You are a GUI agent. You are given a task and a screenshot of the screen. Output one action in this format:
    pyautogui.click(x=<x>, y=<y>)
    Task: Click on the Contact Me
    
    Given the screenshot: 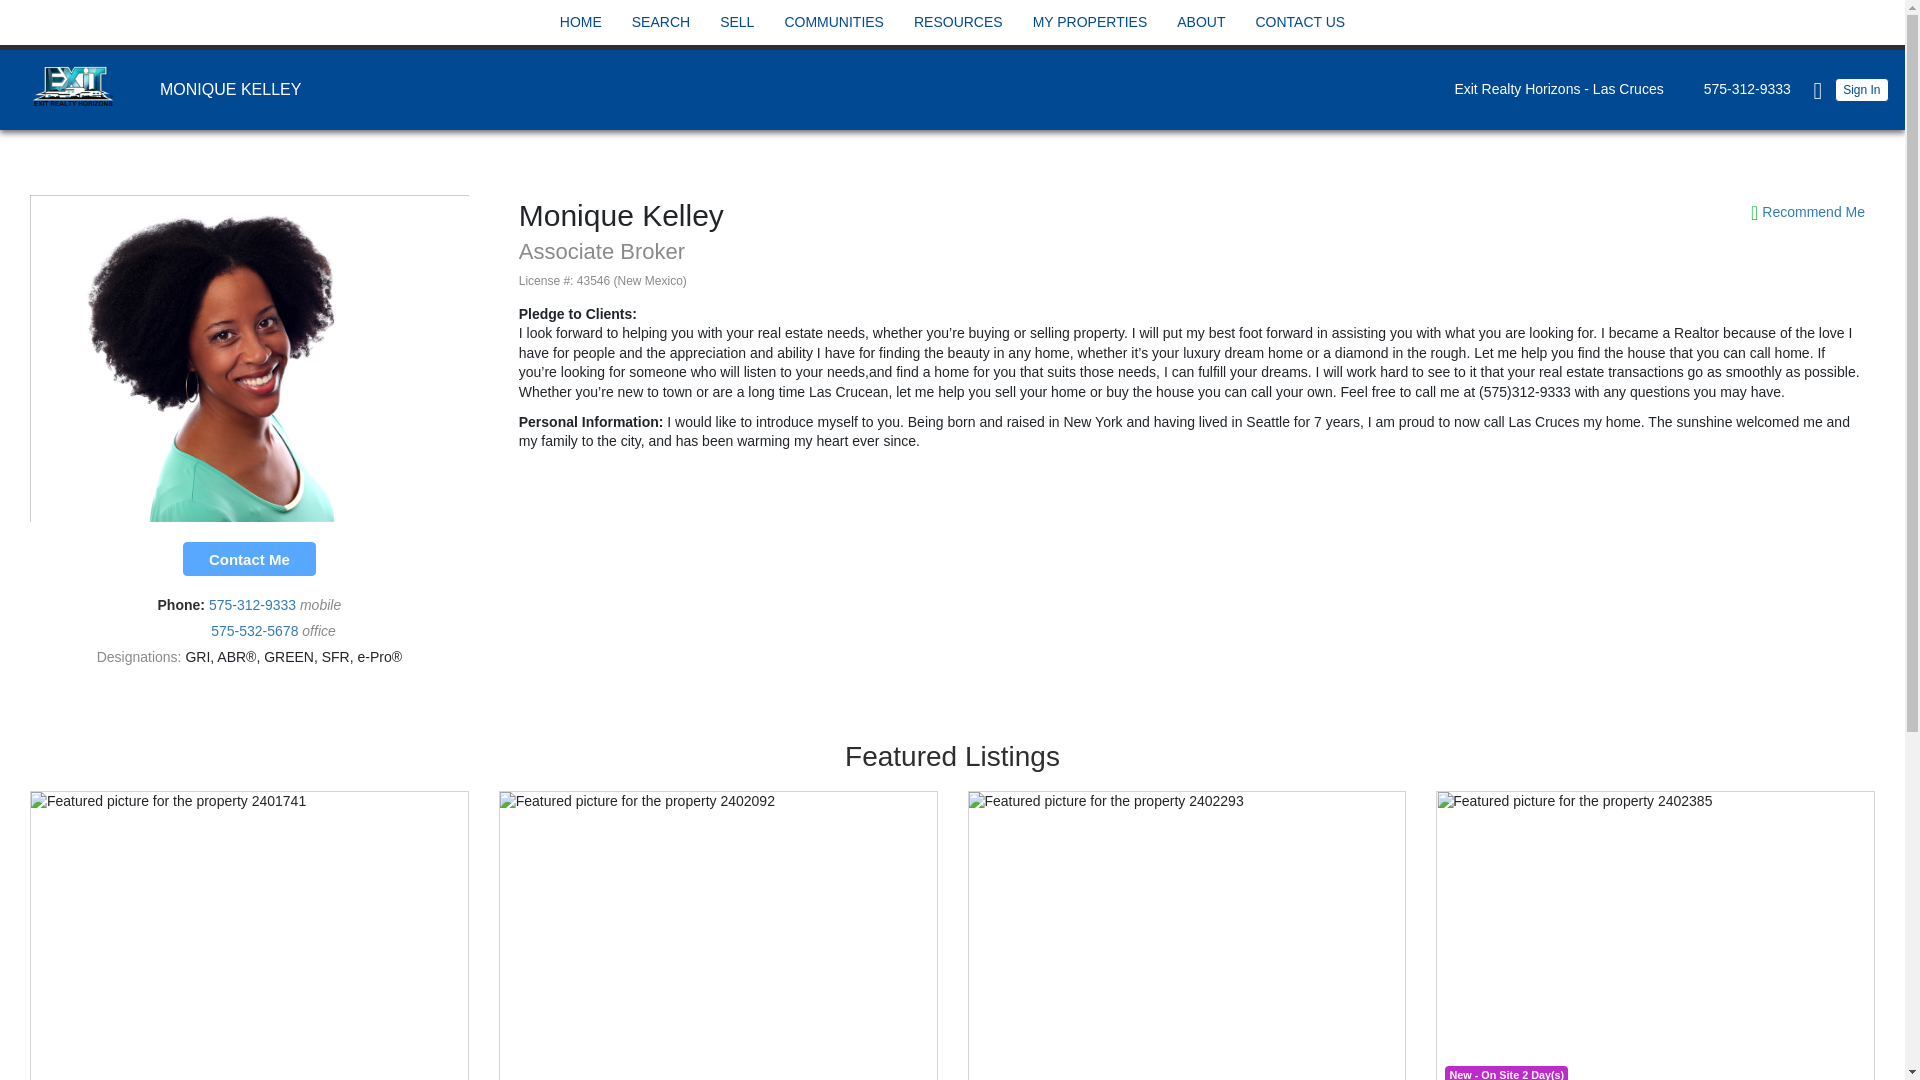 What is the action you would take?
    pyautogui.click(x=249, y=558)
    